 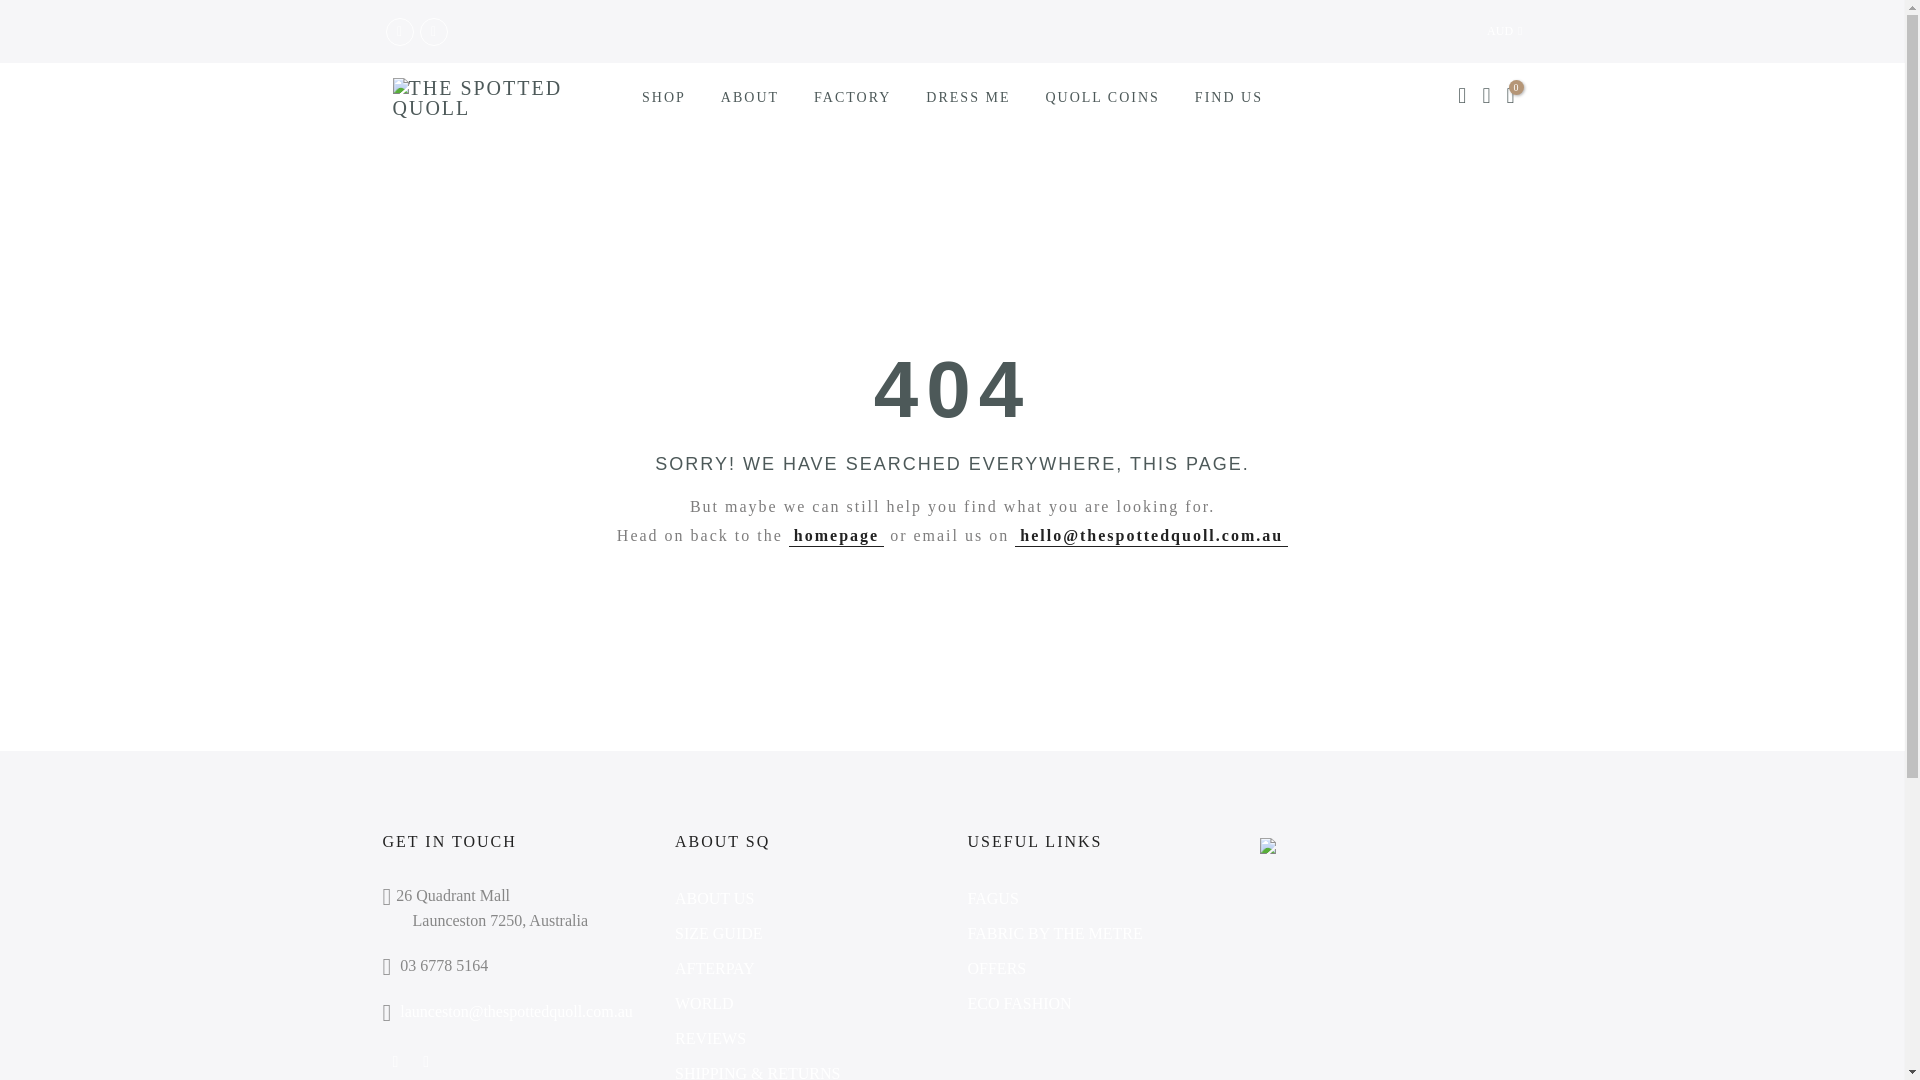 I want to click on DRESS ME, so click(x=968, y=97).